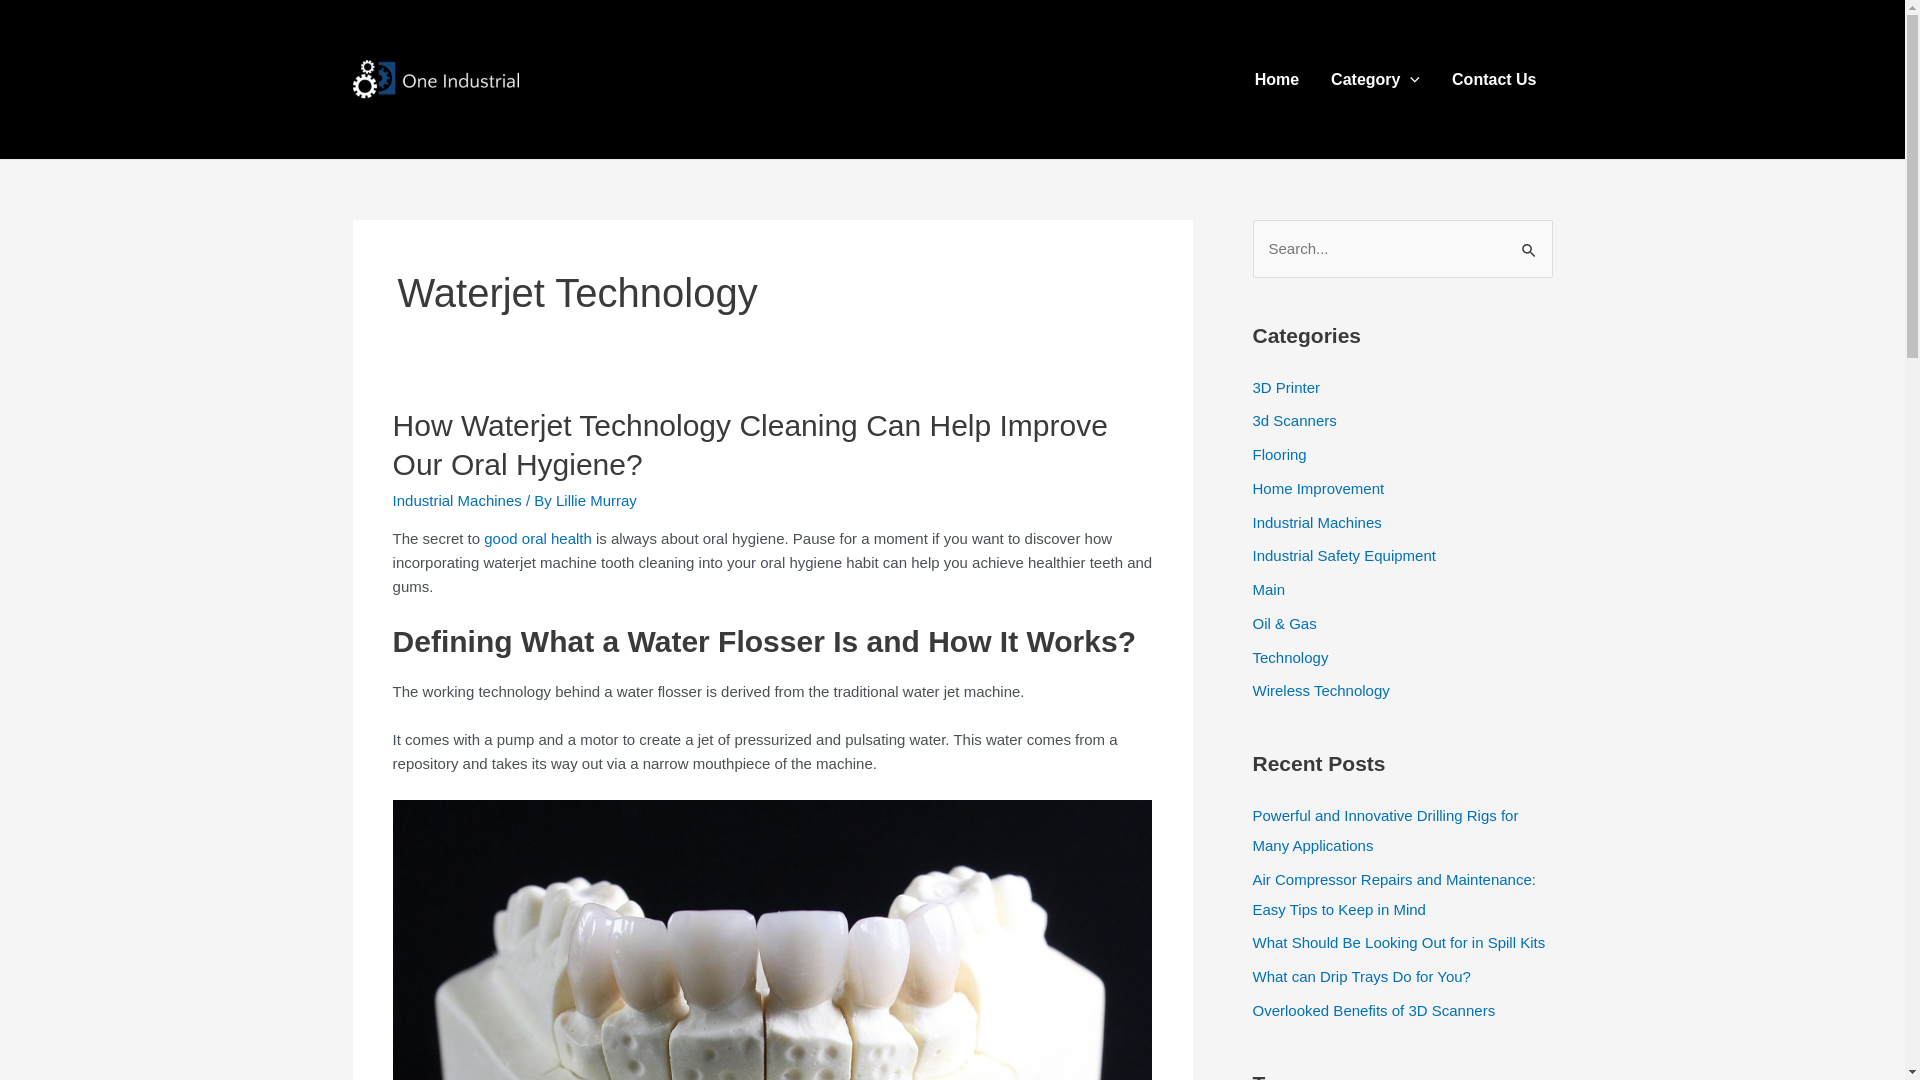  What do you see at coordinates (1344, 556) in the screenshot?
I see `Industrial Safety Equipment` at bounding box center [1344, 556].